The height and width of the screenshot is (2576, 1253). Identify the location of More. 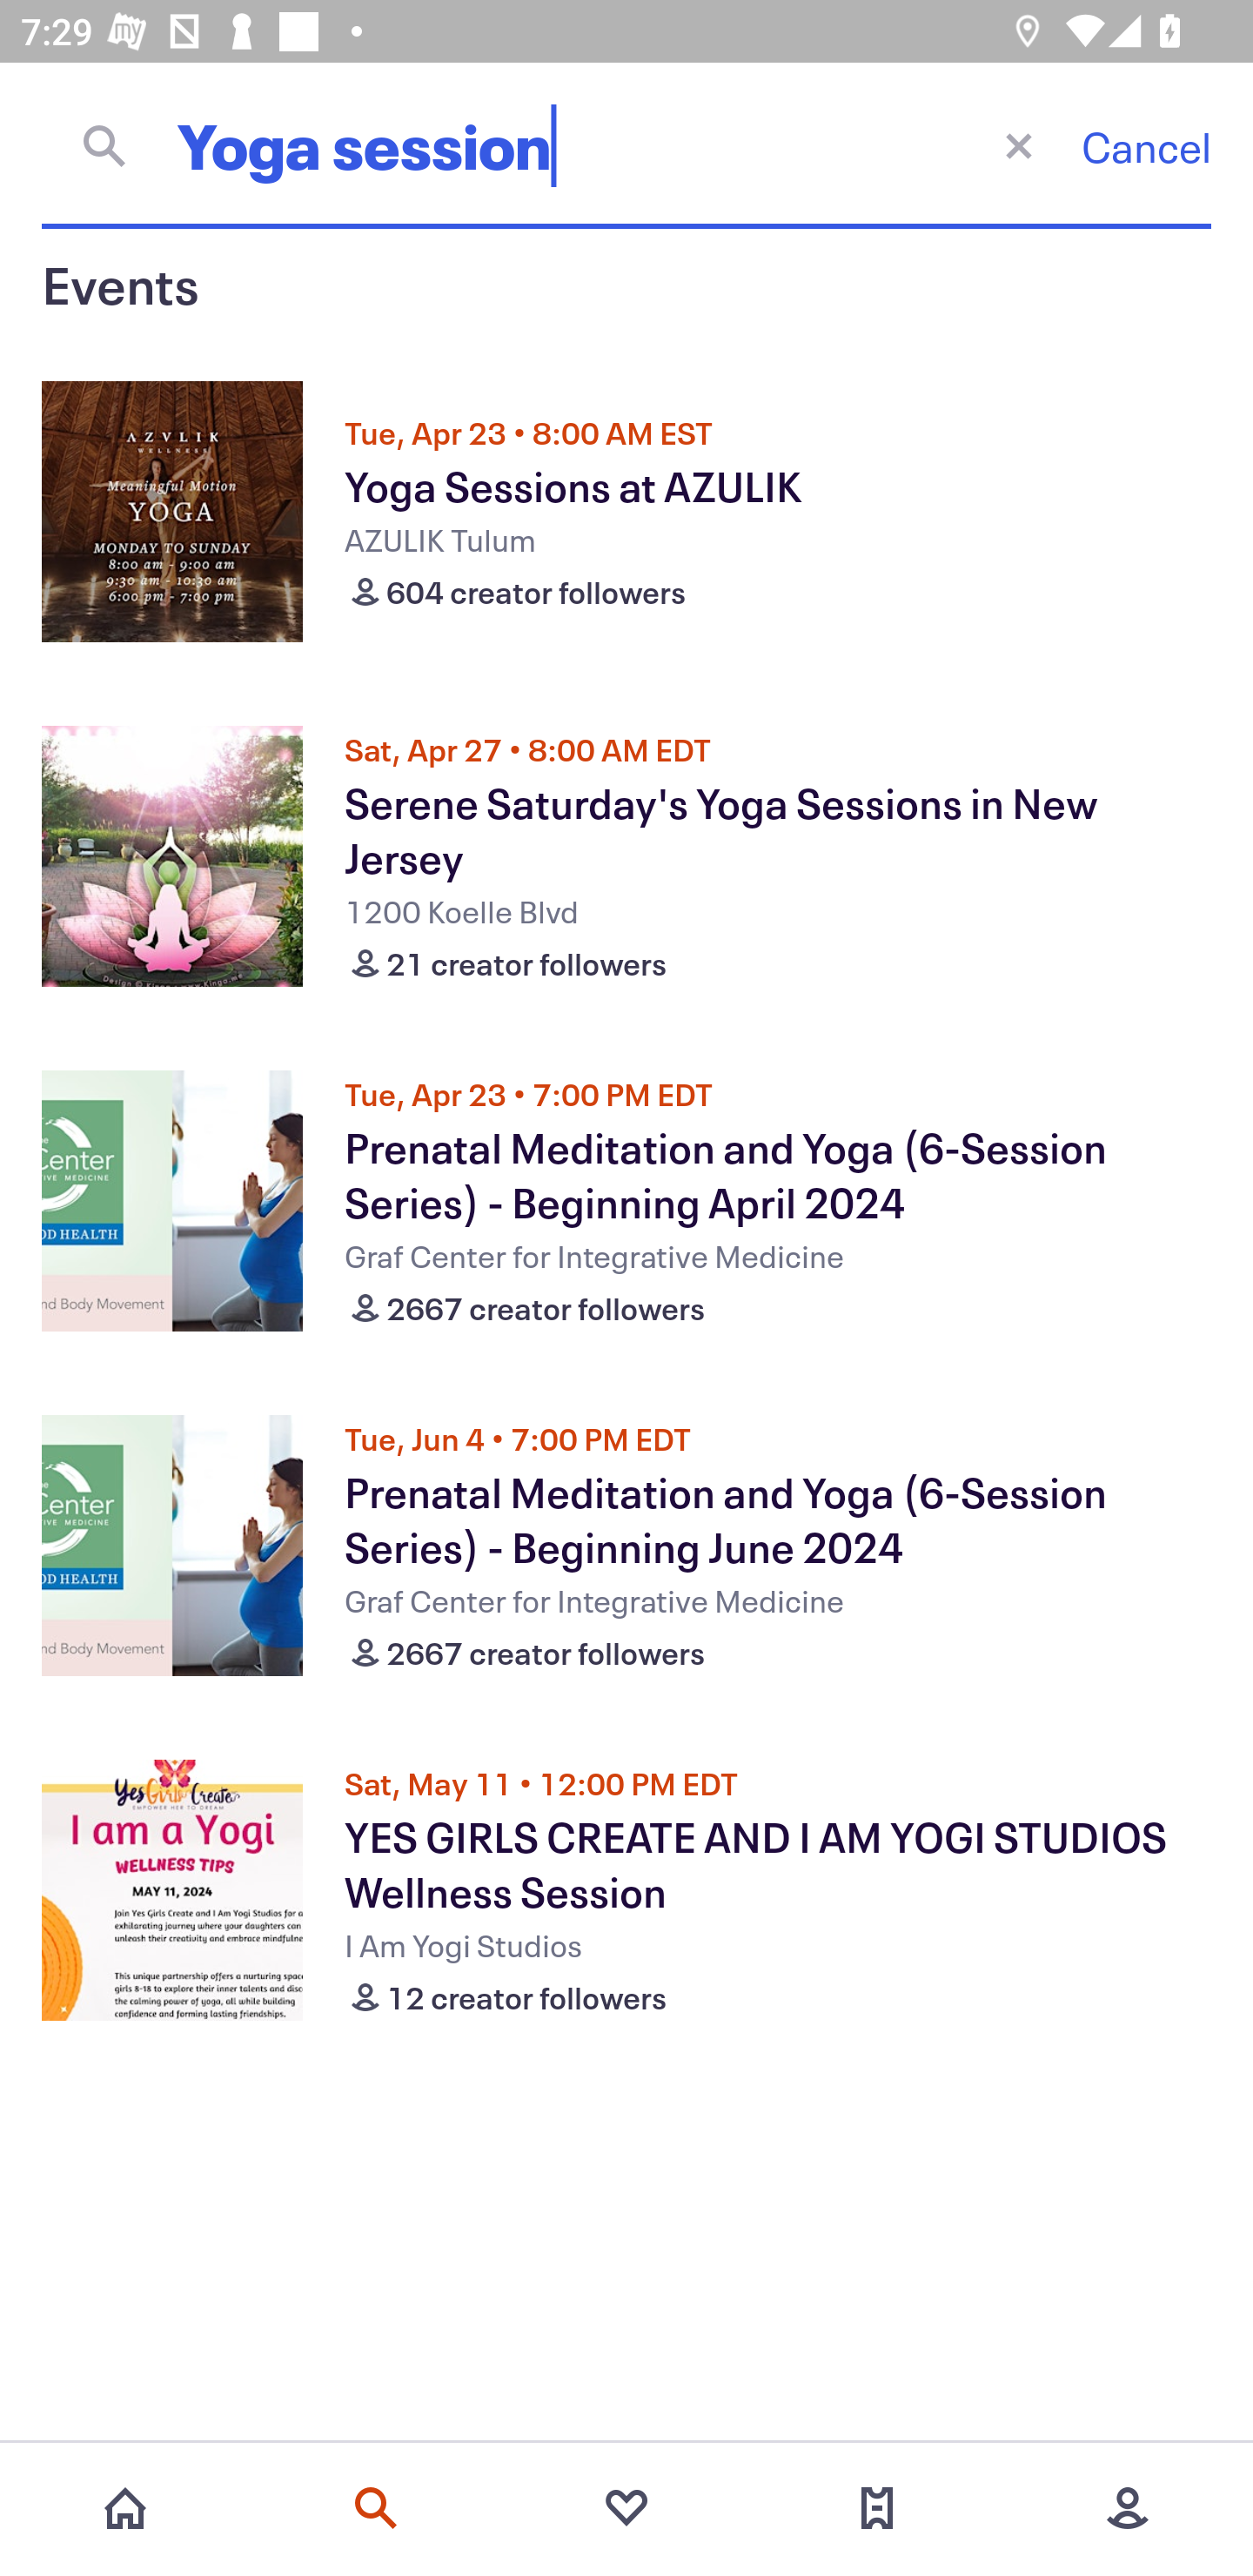
(1128, 2508).